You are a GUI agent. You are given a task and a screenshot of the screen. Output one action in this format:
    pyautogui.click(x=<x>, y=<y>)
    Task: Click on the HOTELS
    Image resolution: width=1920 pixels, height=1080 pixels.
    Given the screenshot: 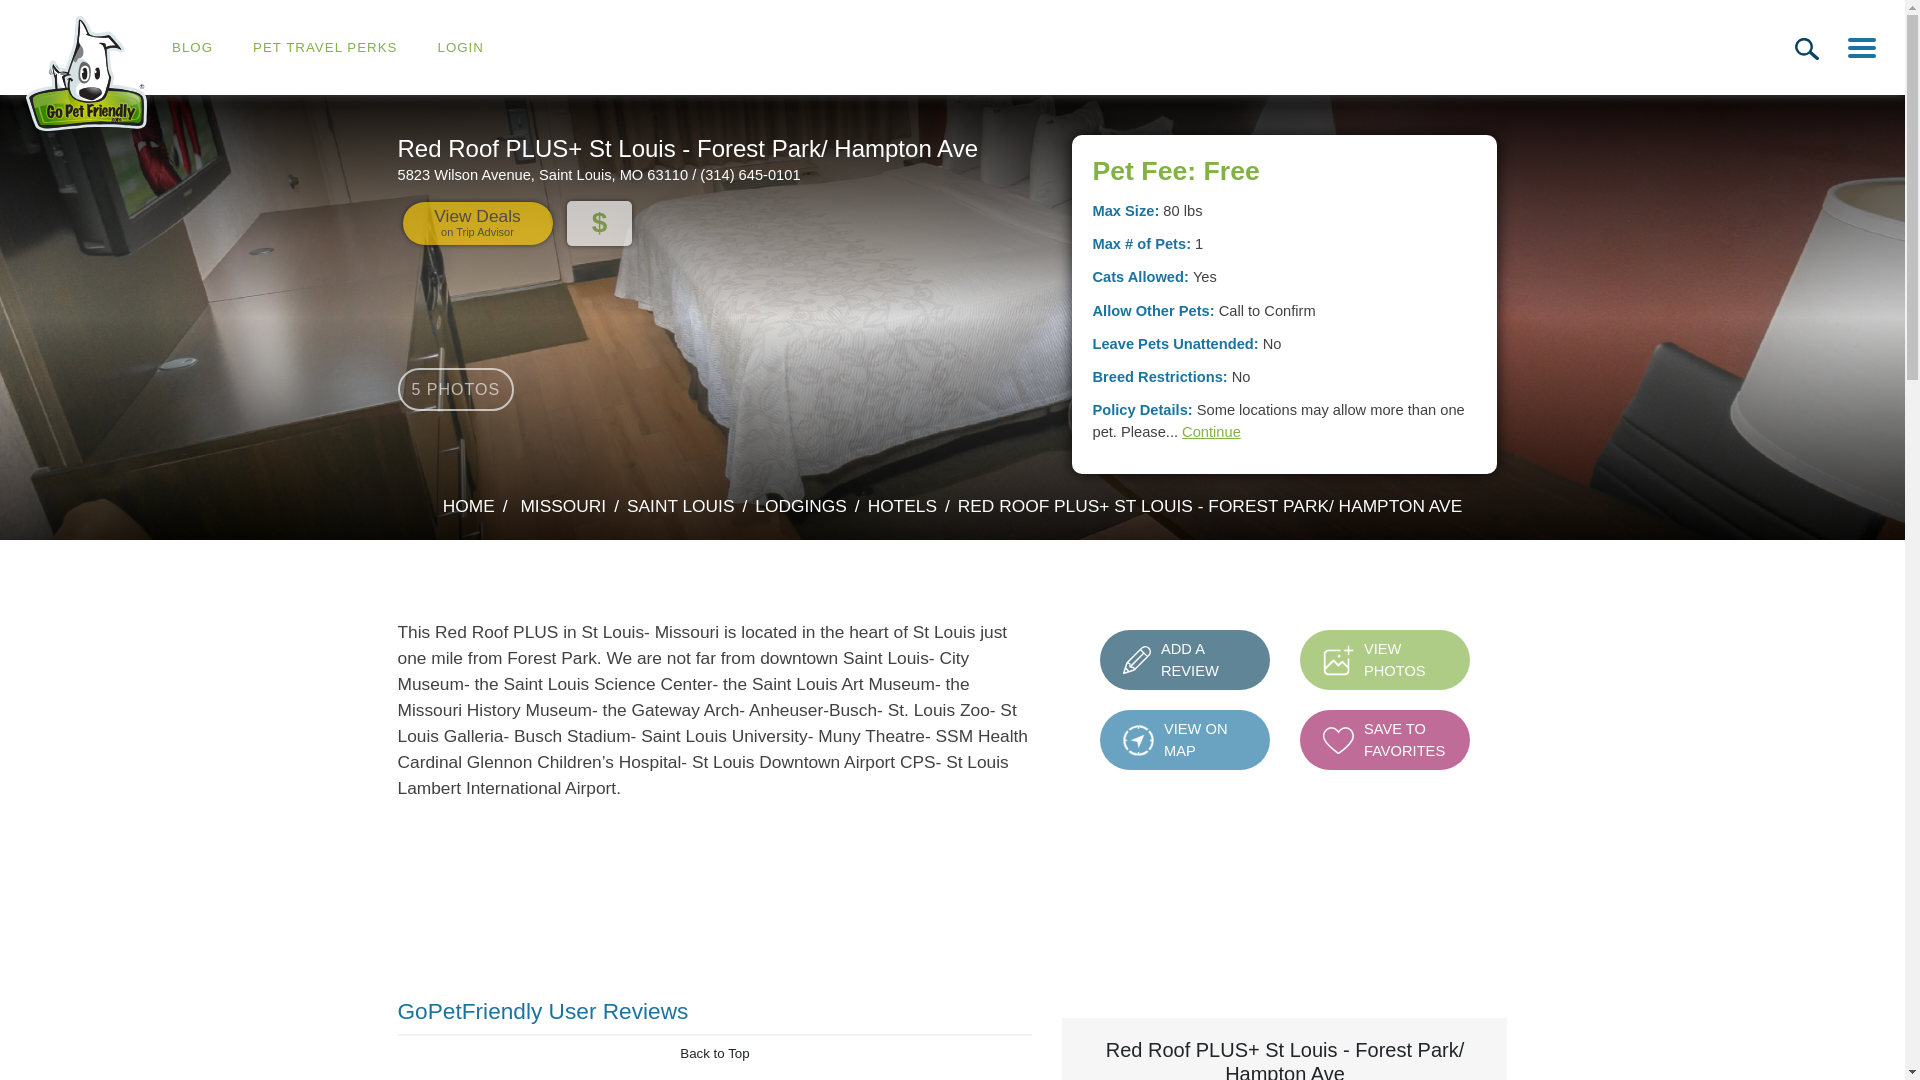 What is the action you would take?
    pyautogui.click(x=902, y=506)
    